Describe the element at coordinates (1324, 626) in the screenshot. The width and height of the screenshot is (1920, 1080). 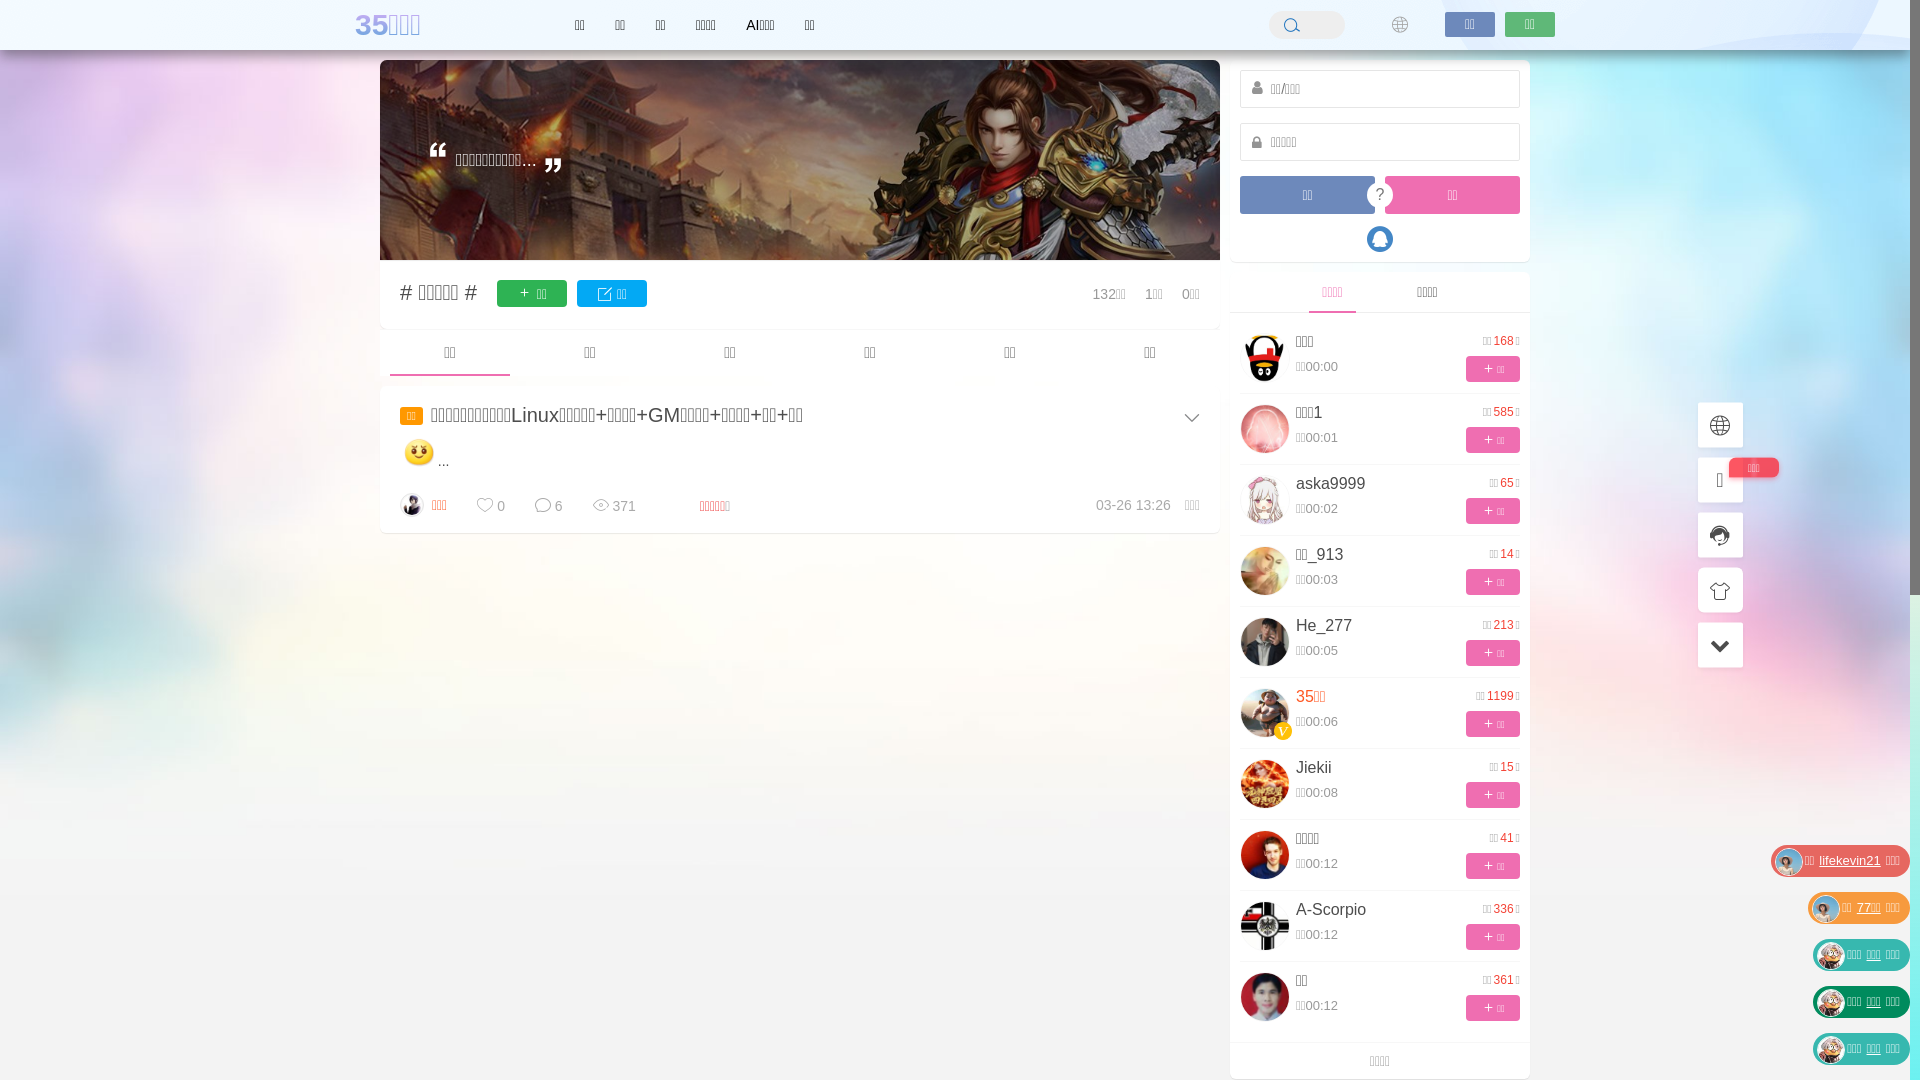
I see `He_277` at that location.